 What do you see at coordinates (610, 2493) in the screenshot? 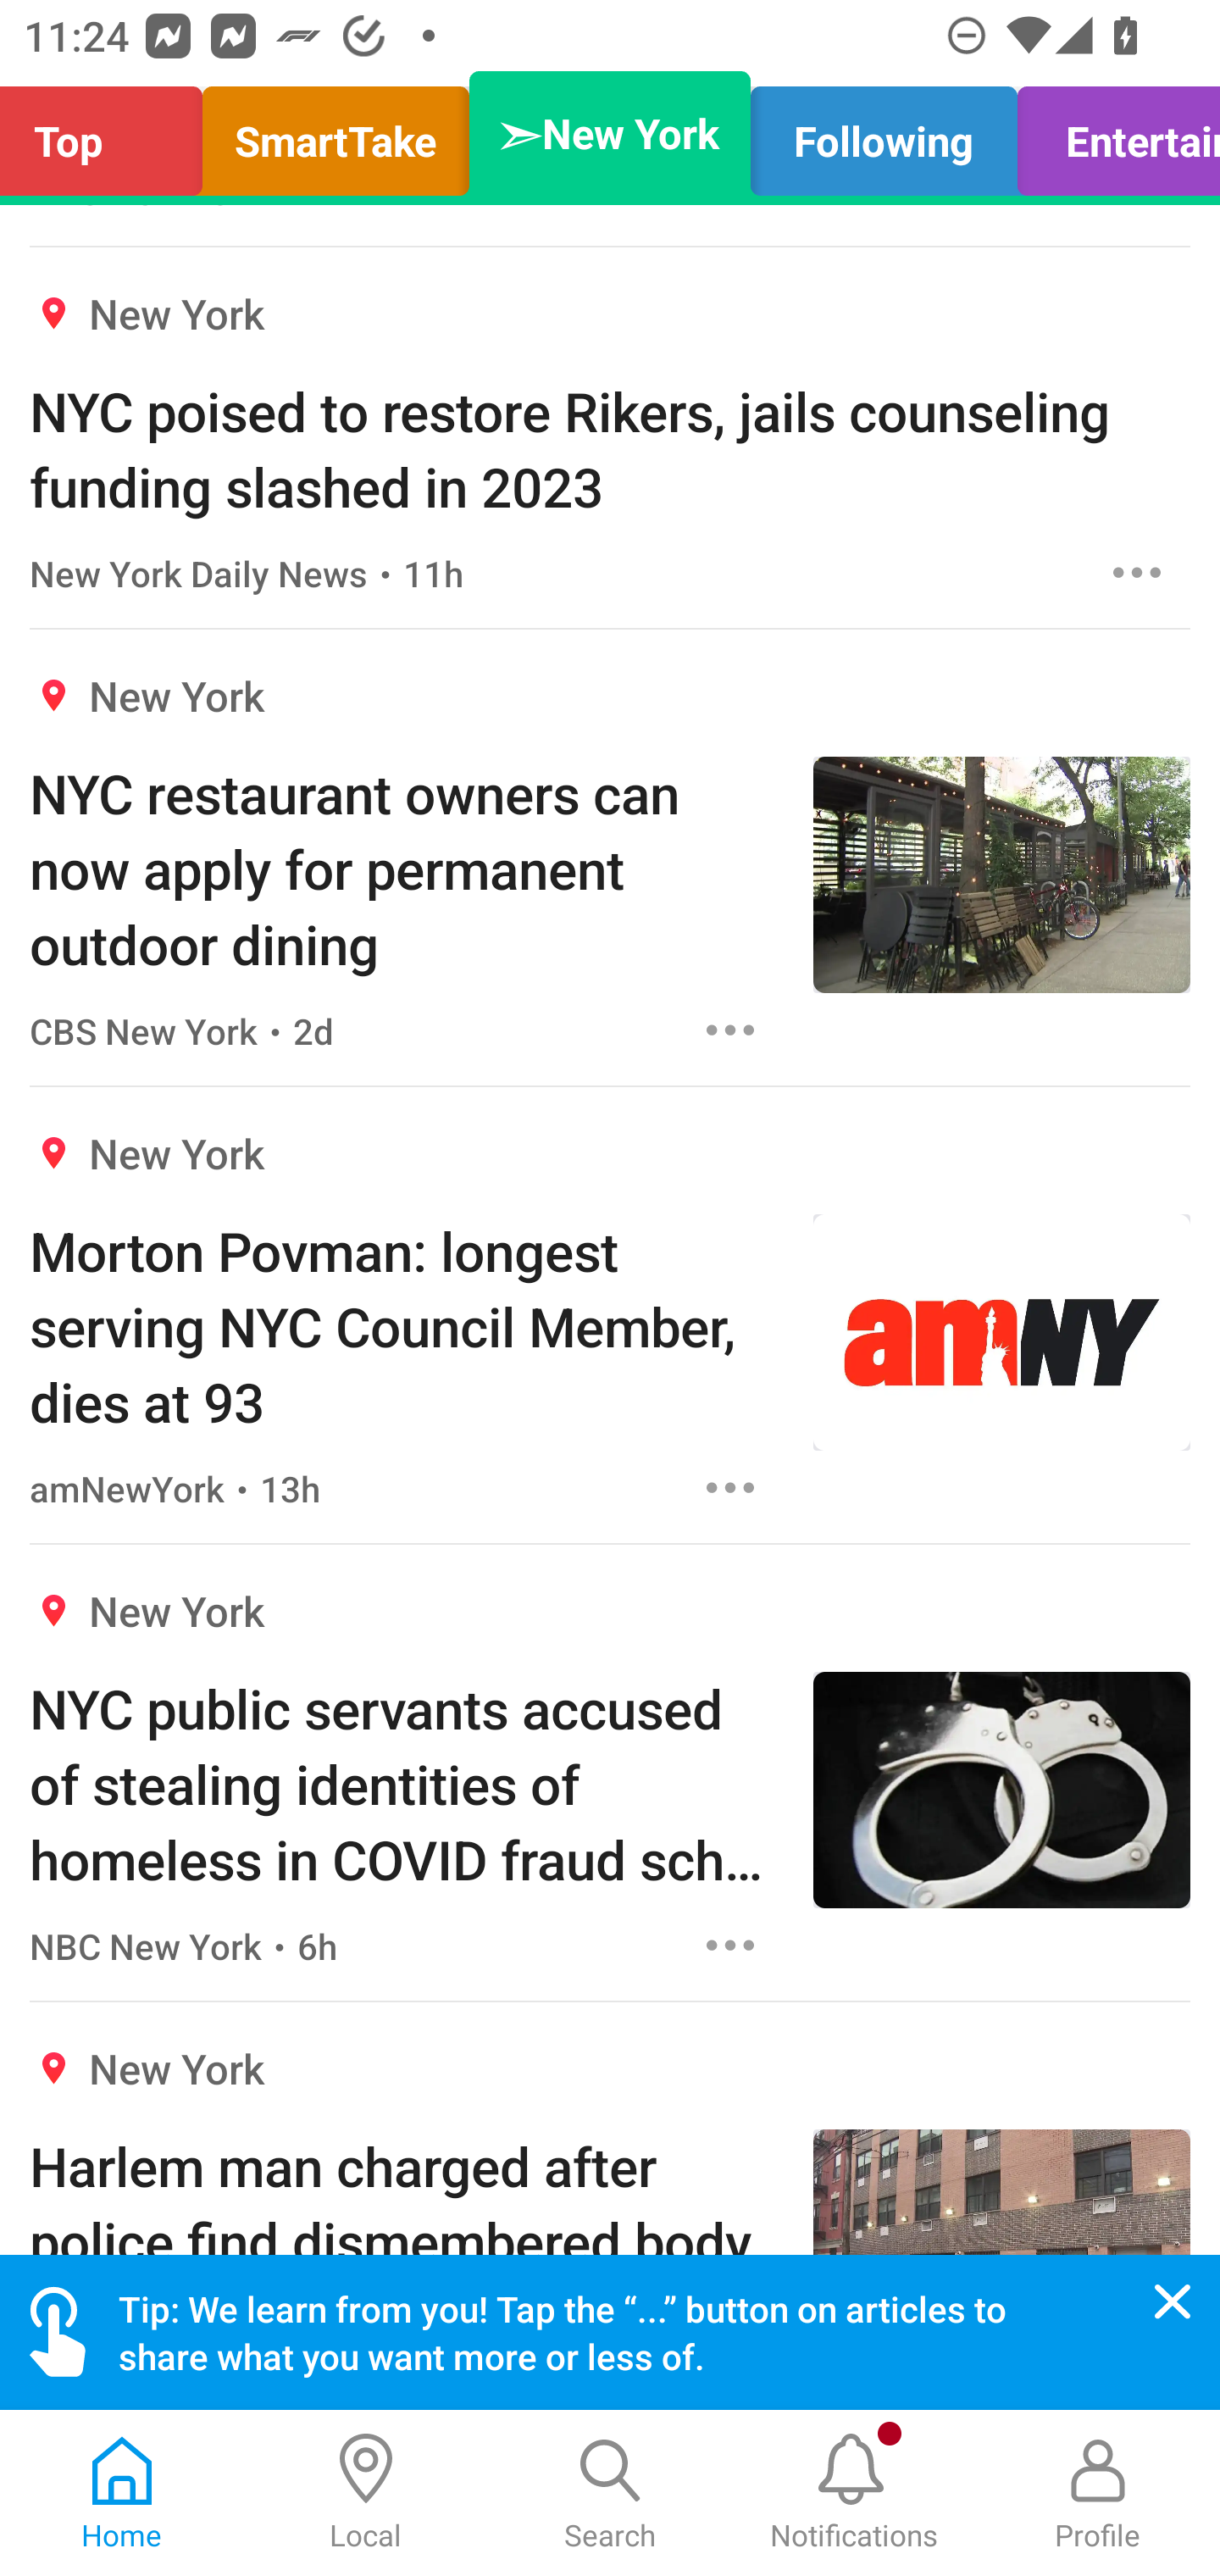
I see `Search` at bounding box center [610, 2493].